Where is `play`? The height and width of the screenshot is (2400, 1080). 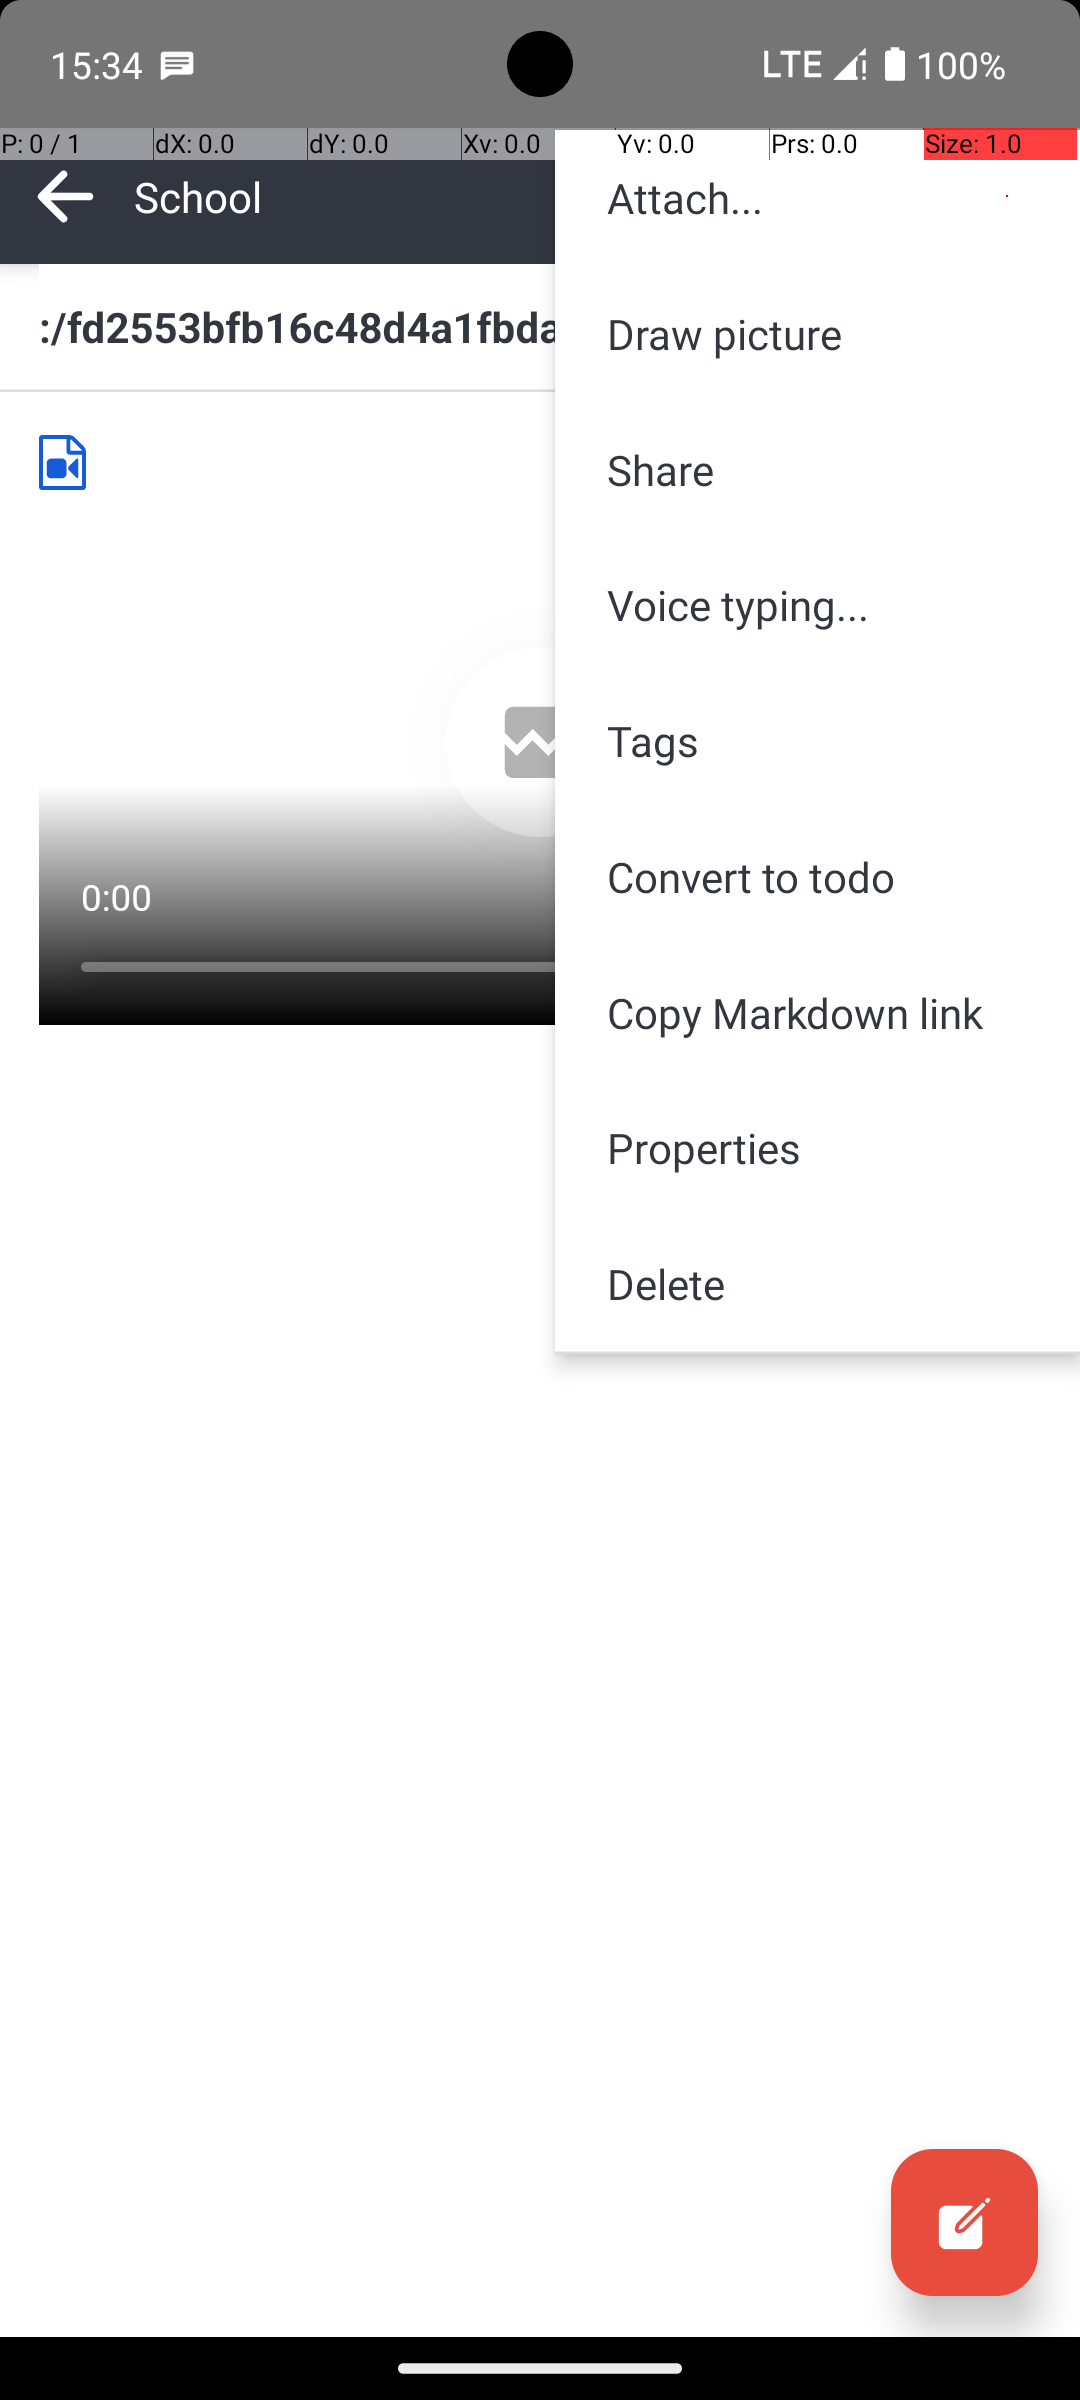 play is located at coordinates (542, 742).